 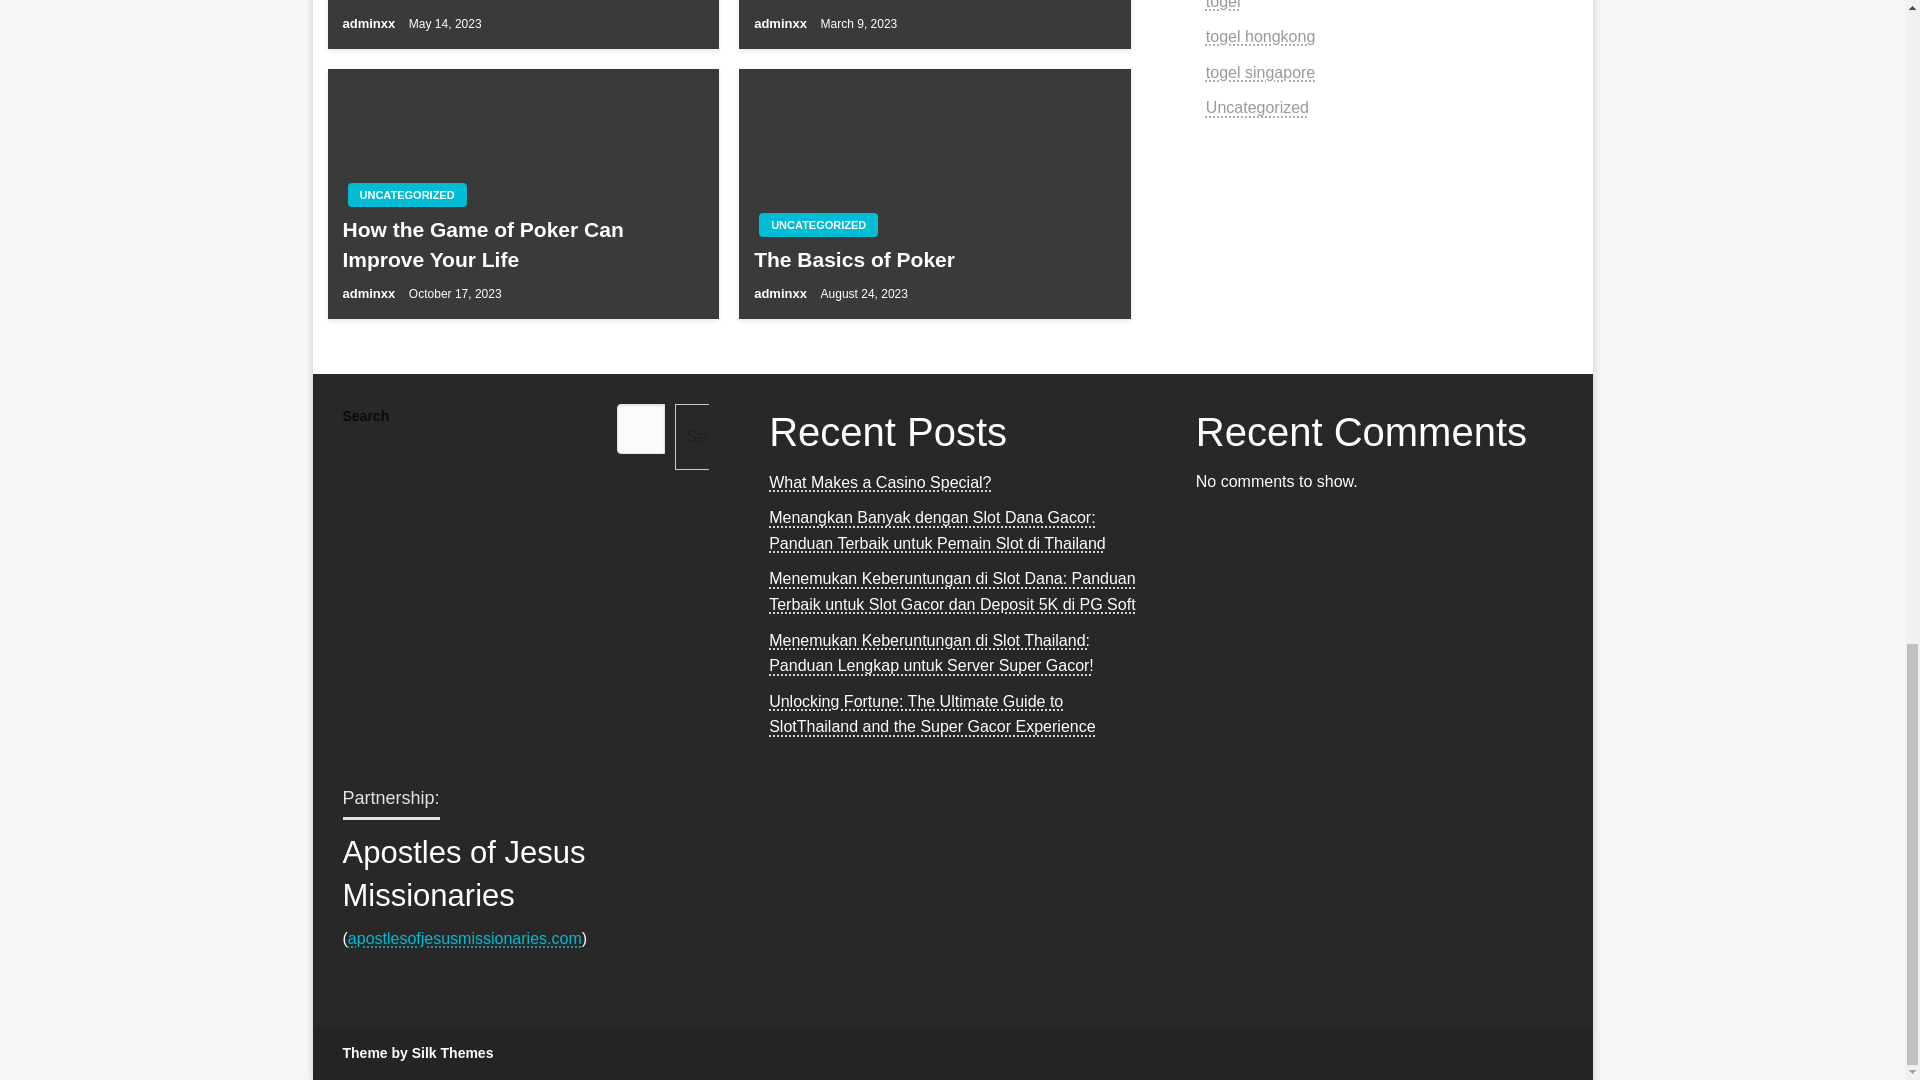 I want to click on How the Game of Poker Can Improve Your Life, so click(x=522, y=244).